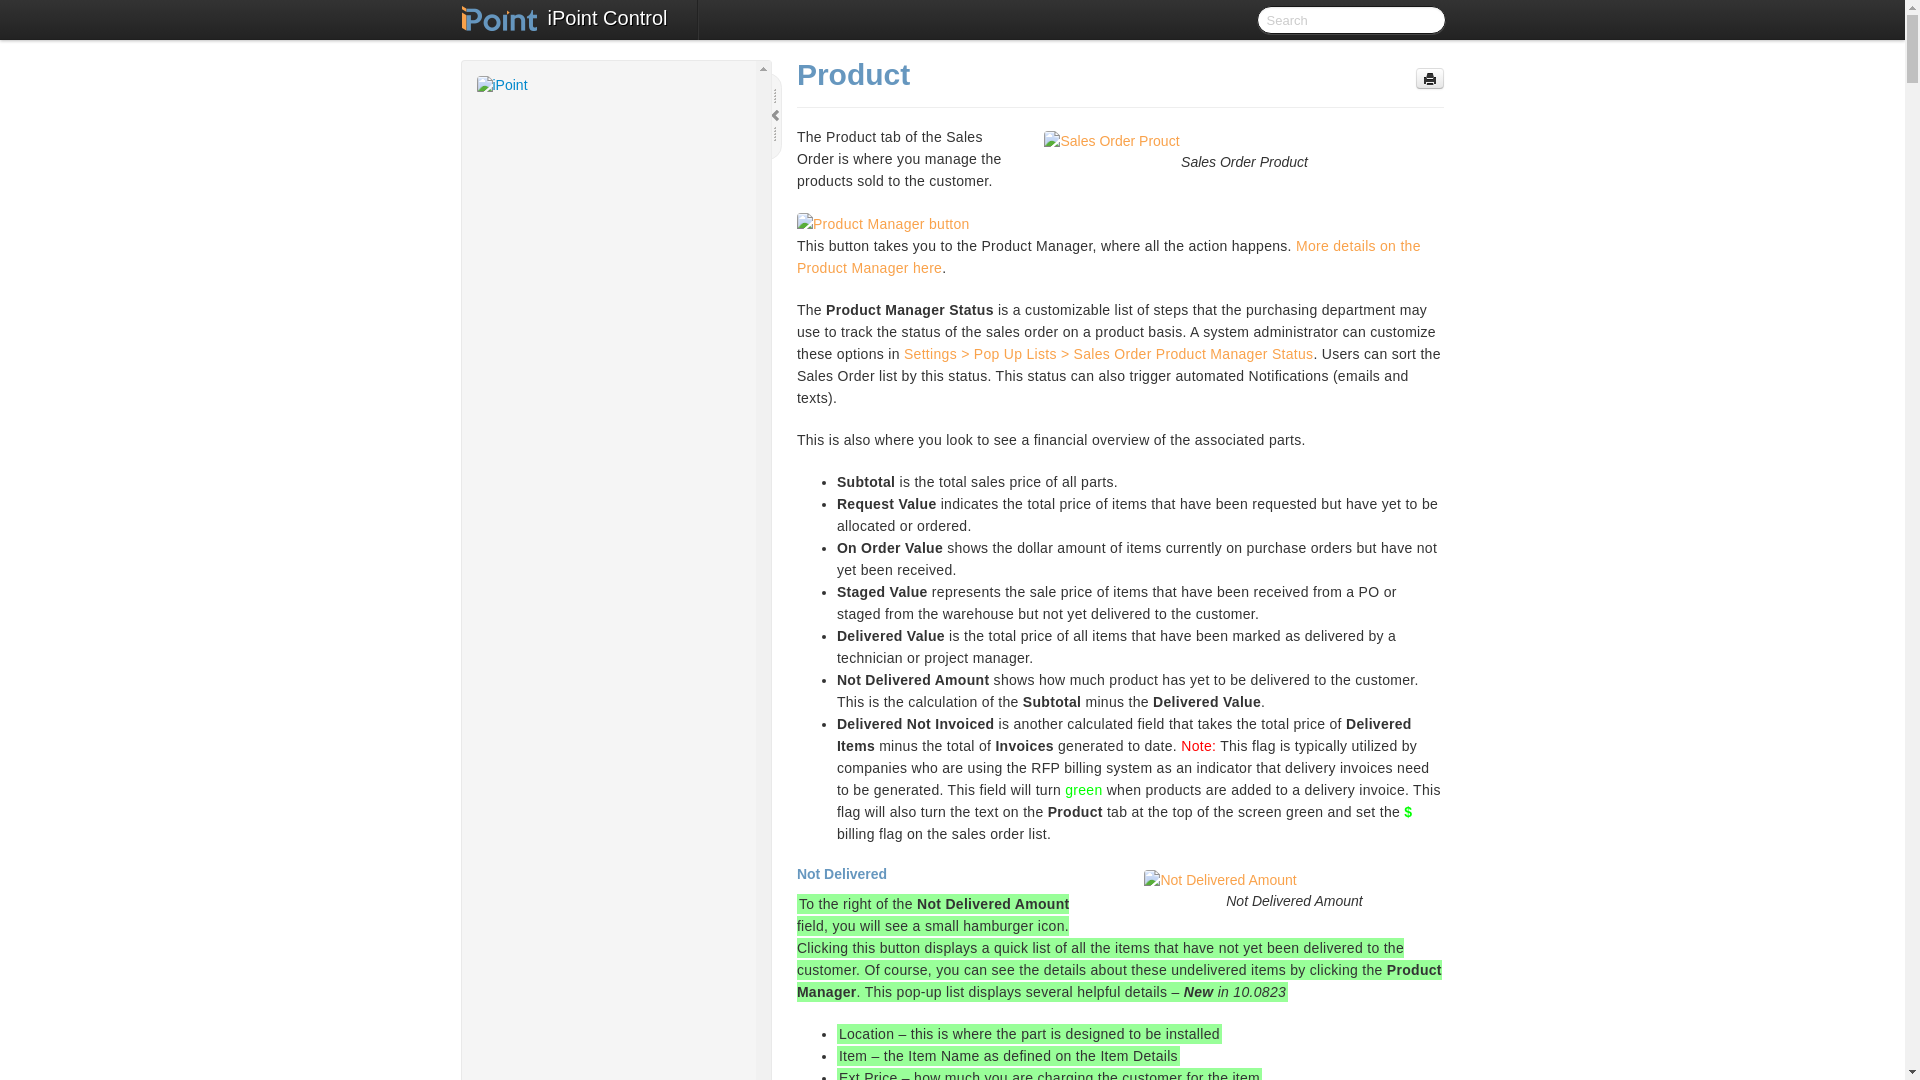 The image size is (1920, 1080). Describe the element at coordinates (608, 20) in the screenshot. I see `iPoint Control` at that location.